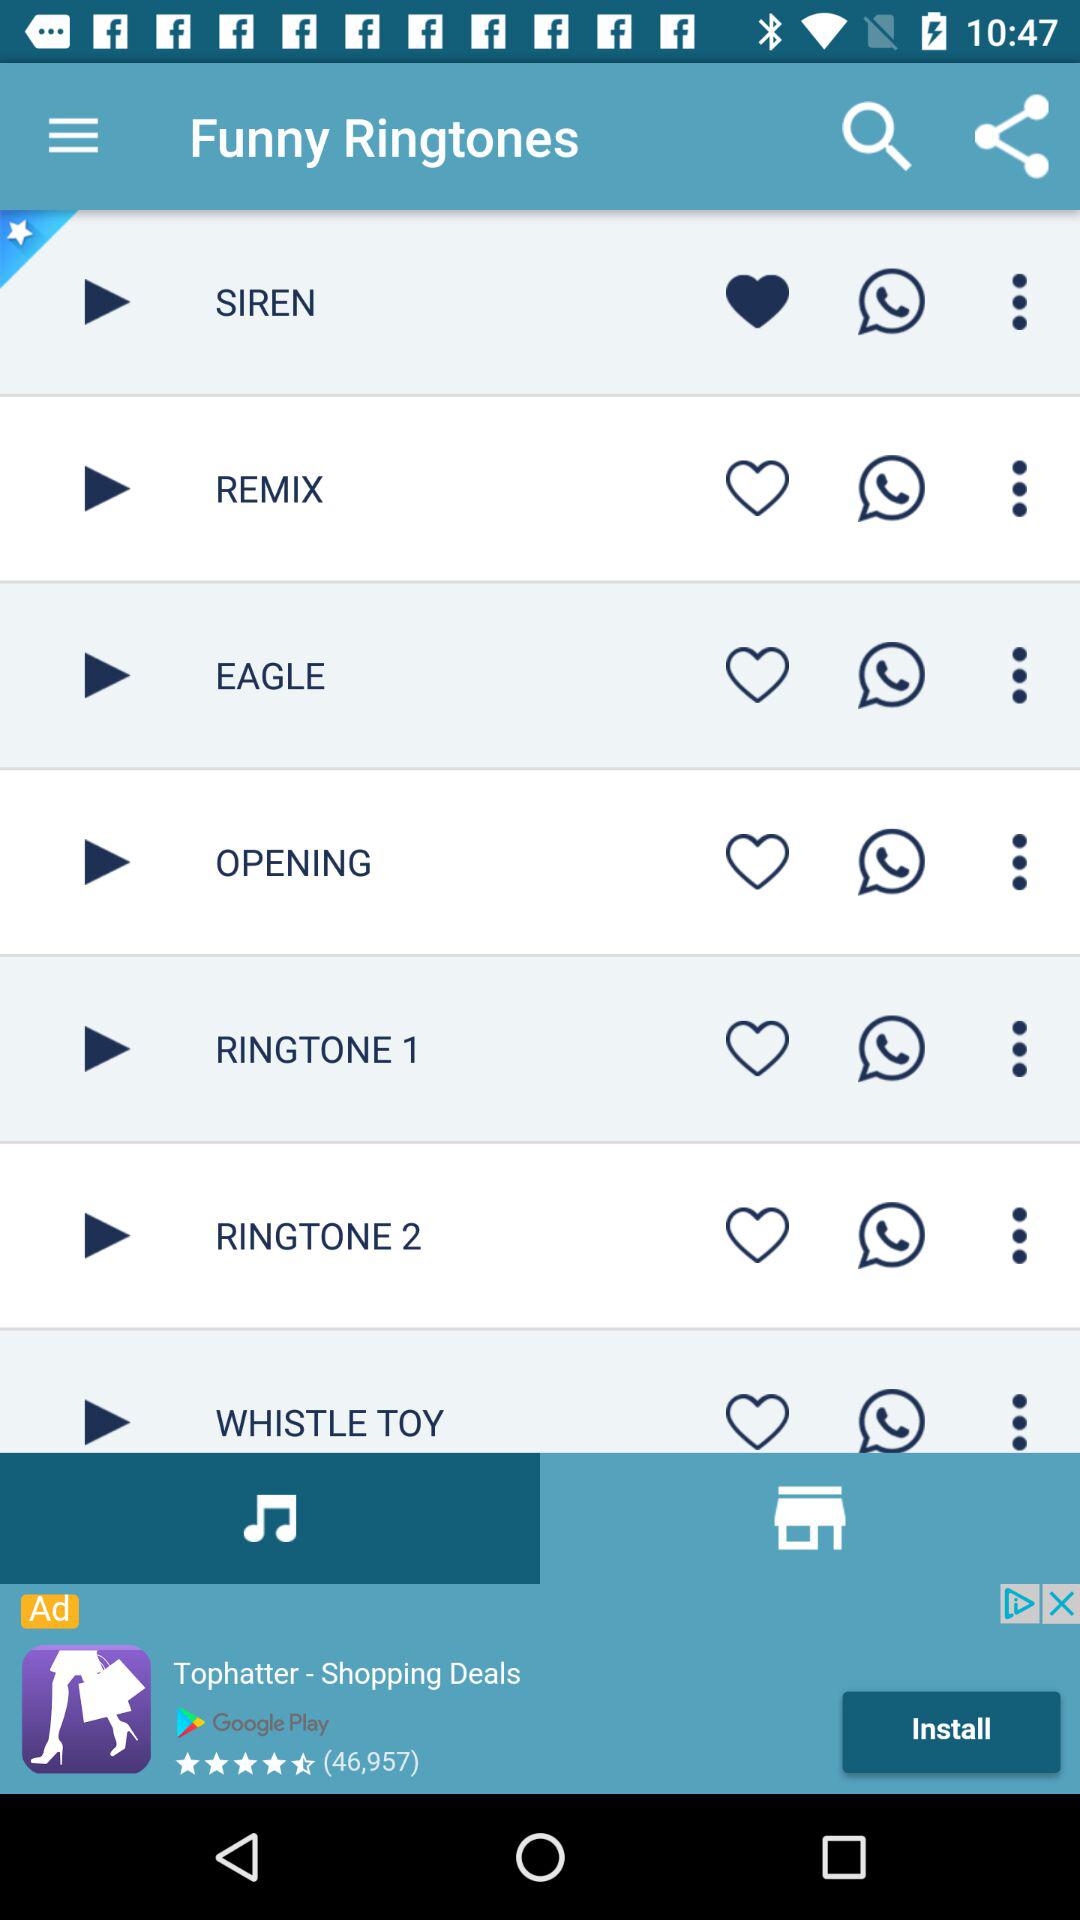 The width and height of the screenshot is (1080, 1920). Describe the element at coordinates (891, 1414) in the screenshot. I see `toggle ringtone` at that location.